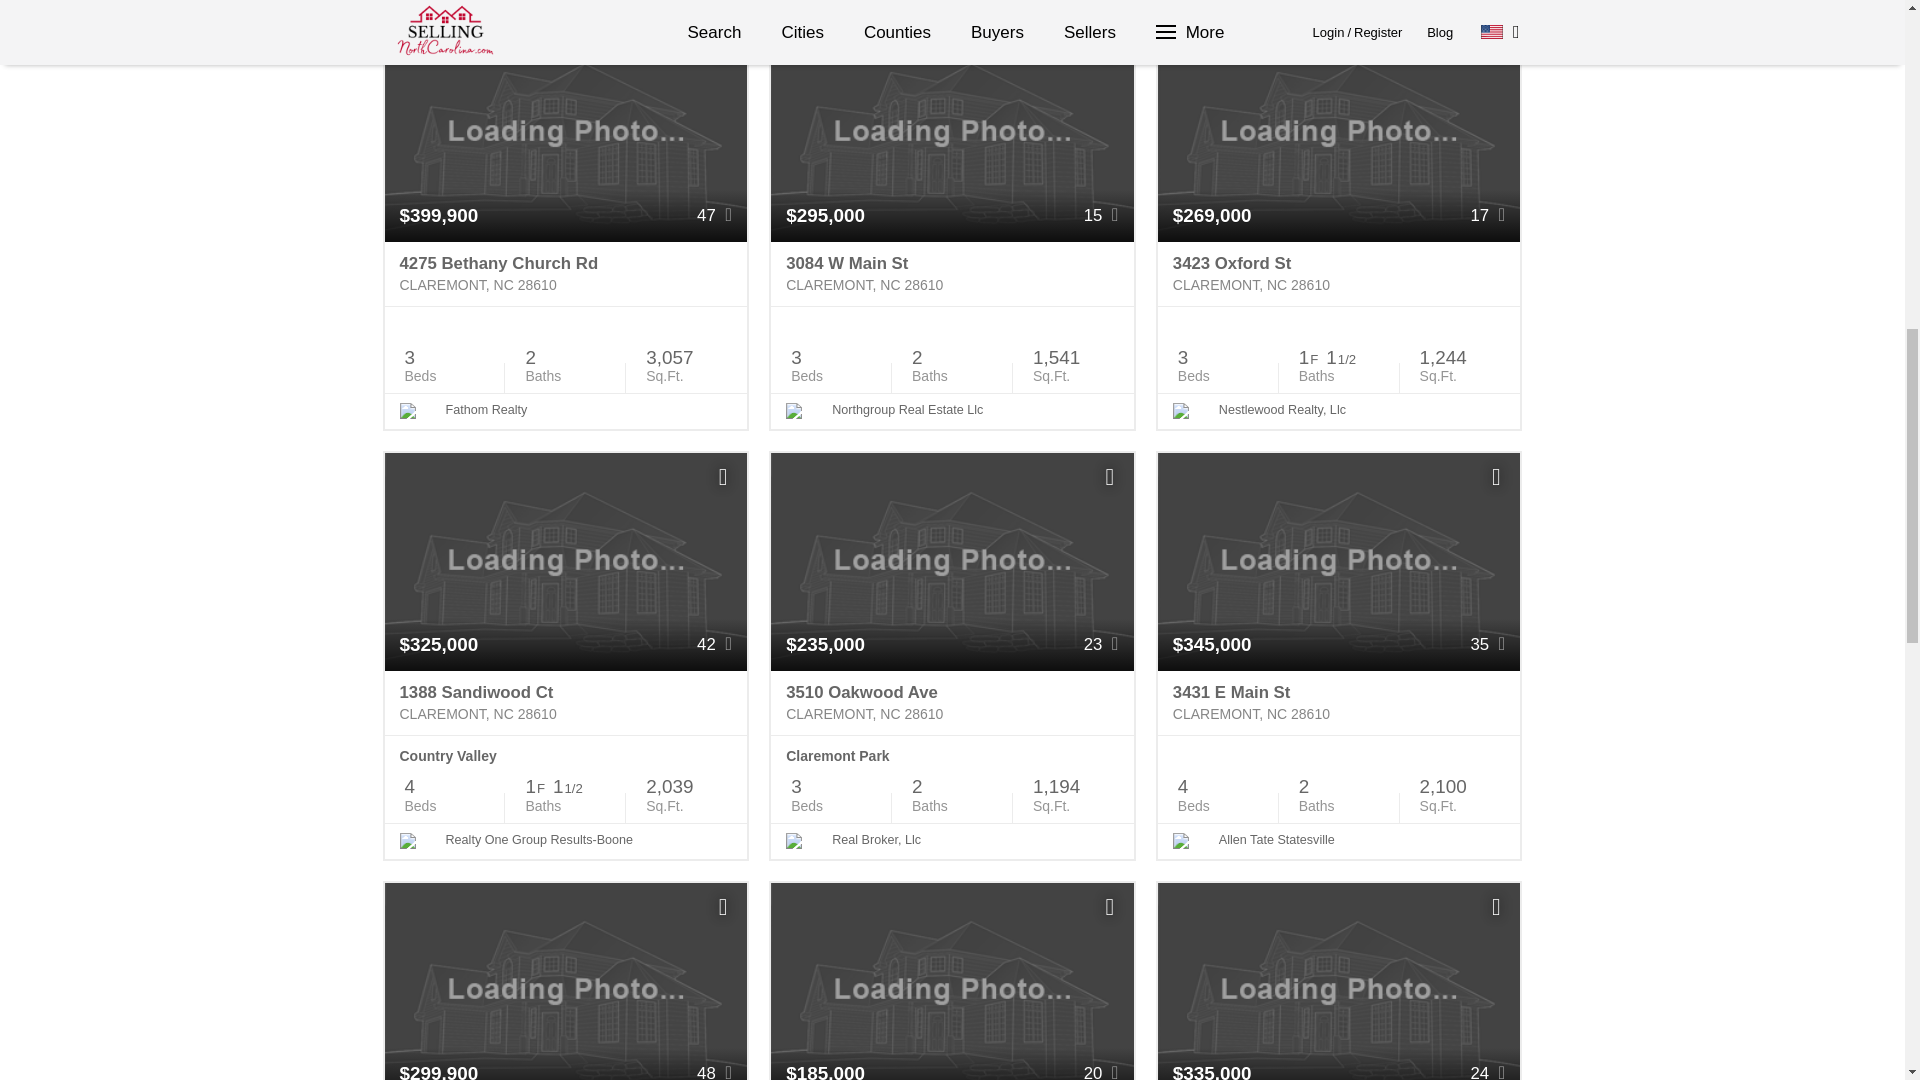 The height and width of the screenshot is (1080, 1920). I want to click on 3510 Oakwood Ave Claremont,  NC 28610, so click(952, 702).